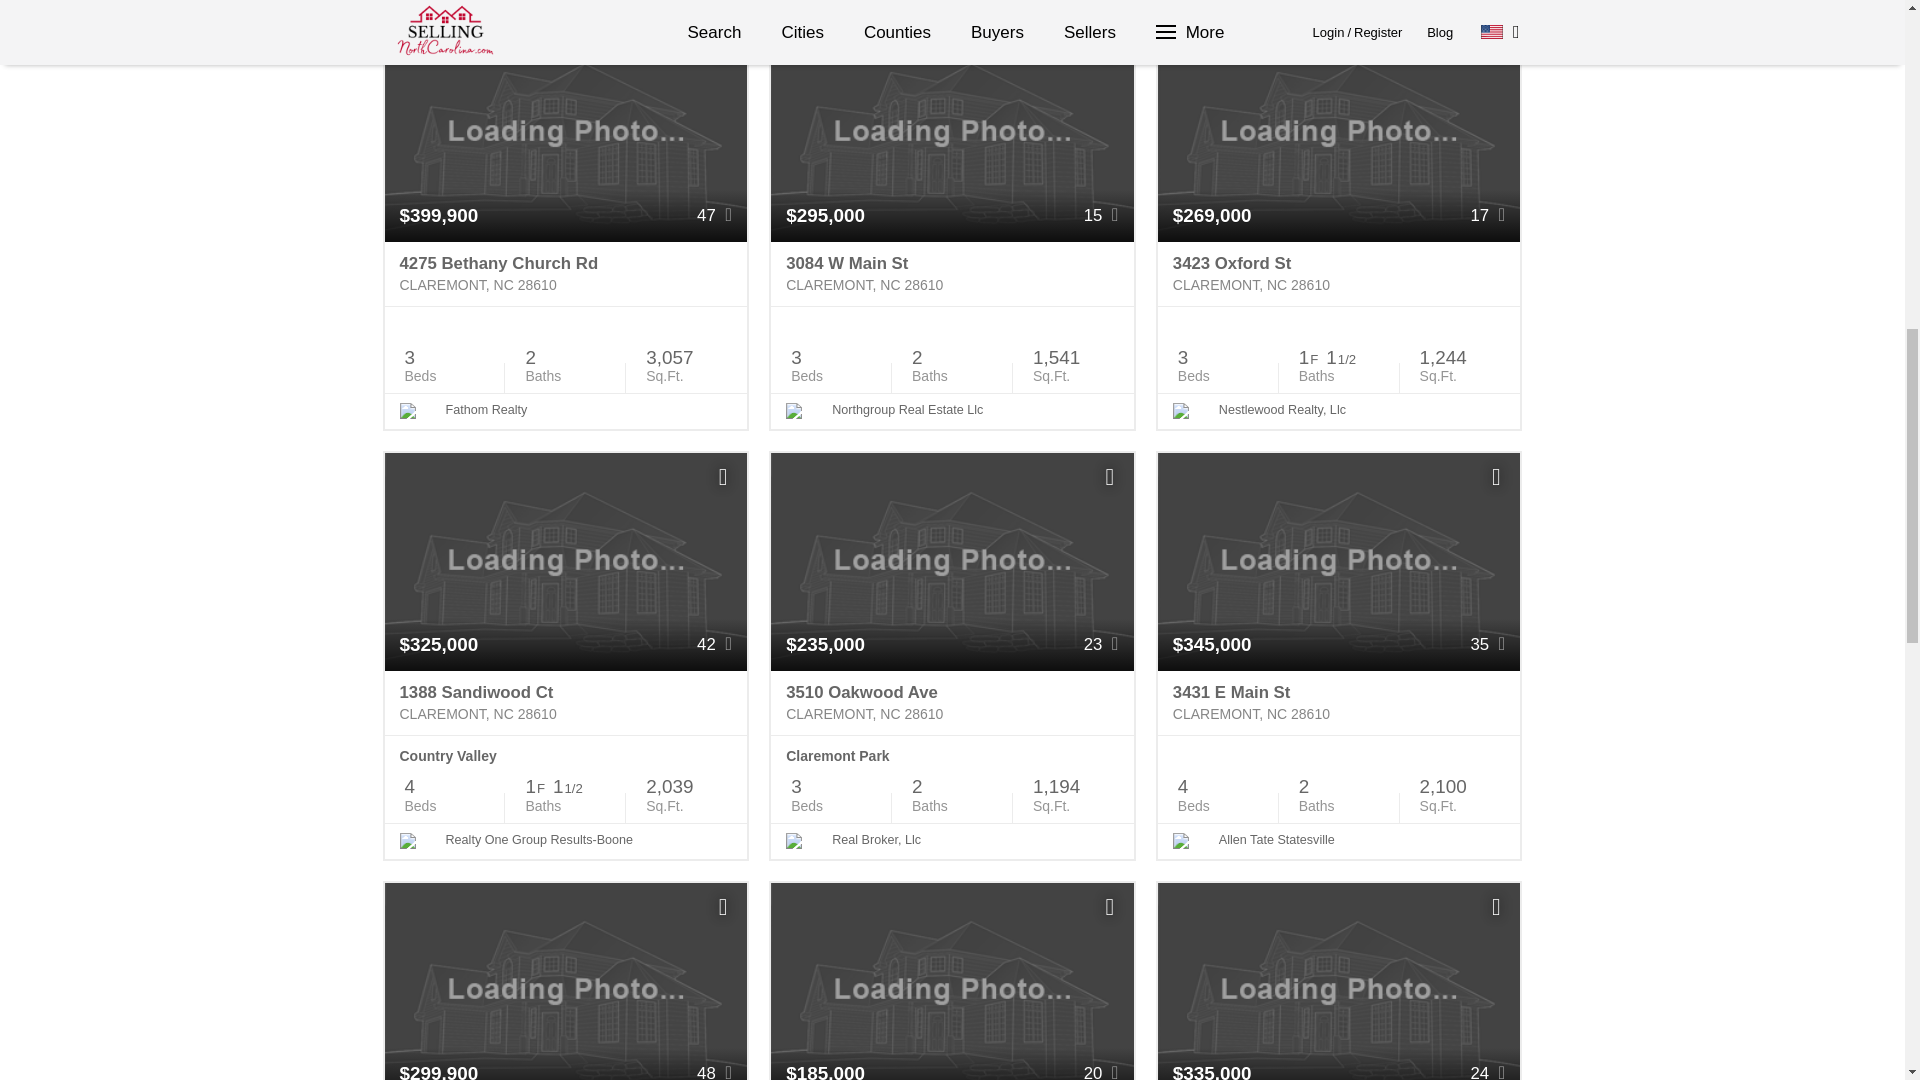 The height and width of the screenshot is (1080, 1920). I want to click on 3510 Oakwood Ave Claremont,  NC 28610, so click(952, 702).